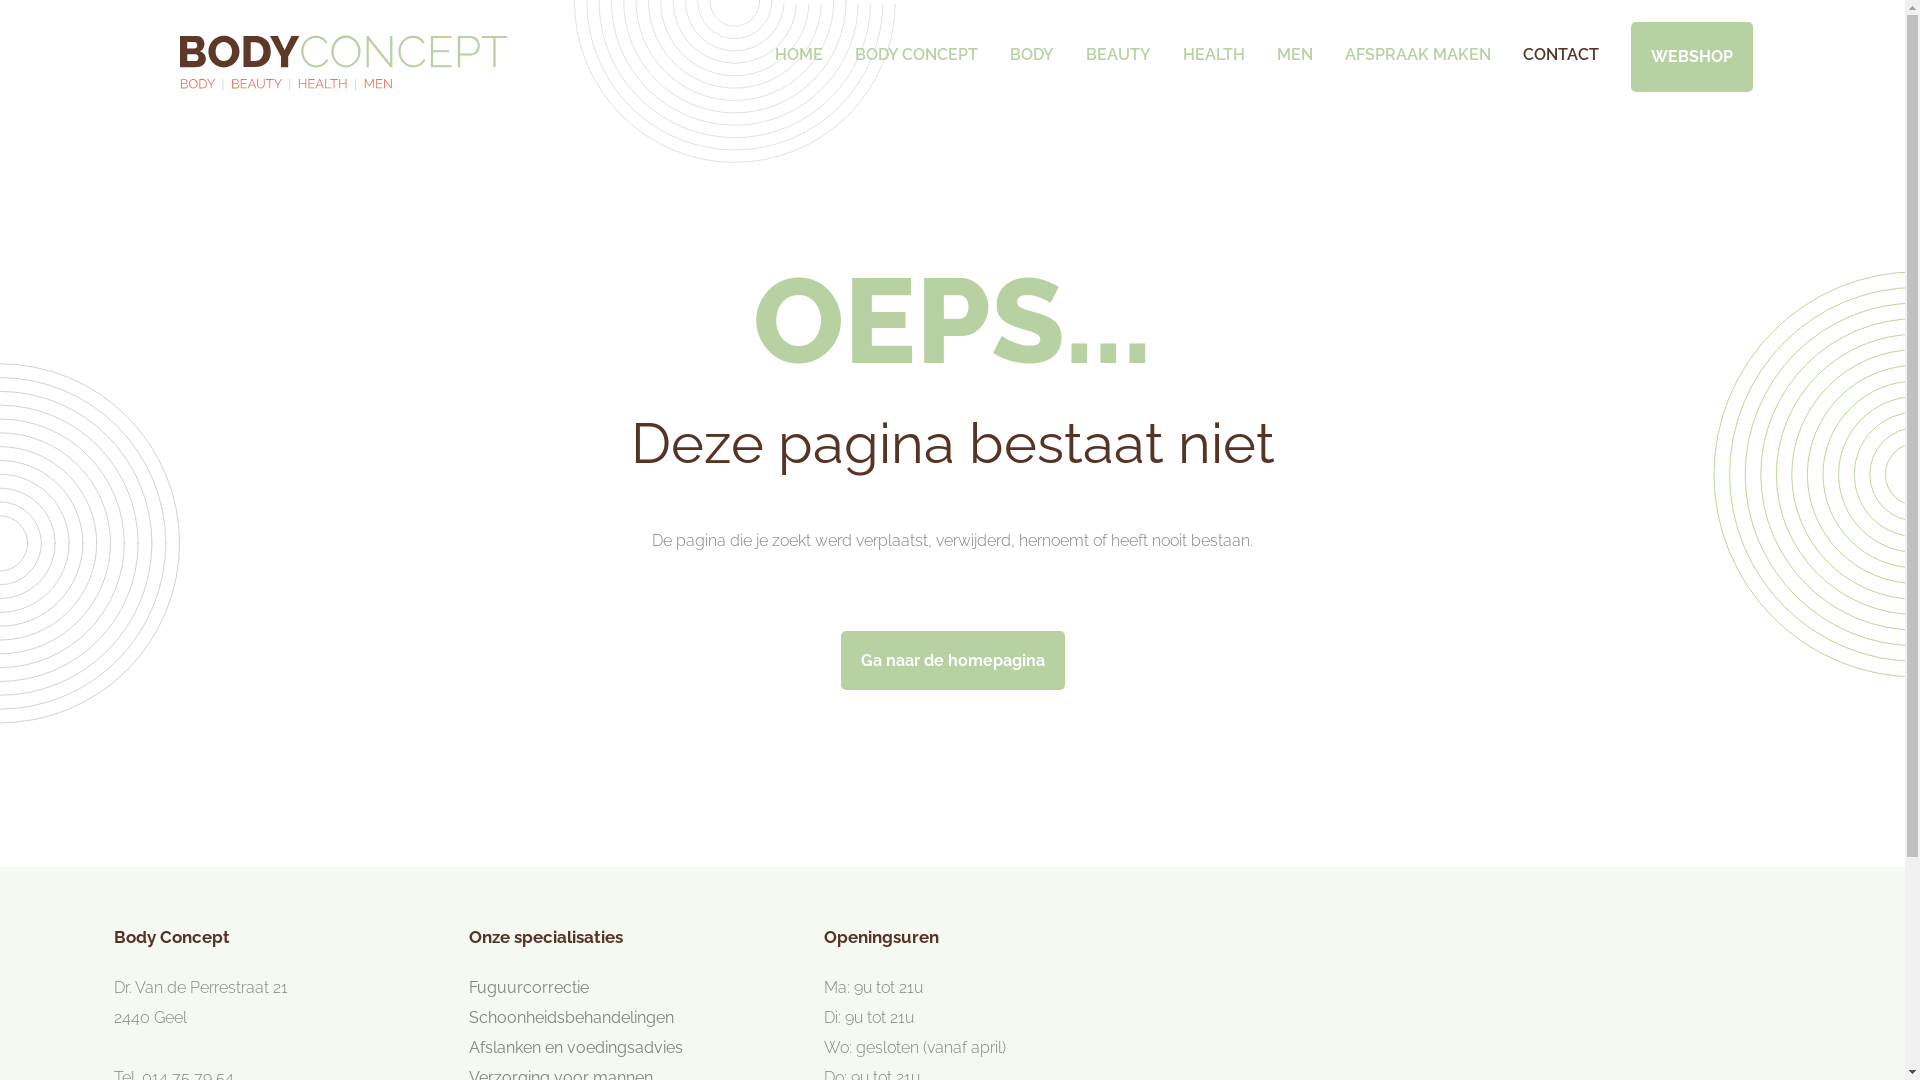 Image resolution: width=1920 pixels, height=1080 pixels. Describe the element at coordinates (798, 44) in the screenshot. I see `HOME` at that location.